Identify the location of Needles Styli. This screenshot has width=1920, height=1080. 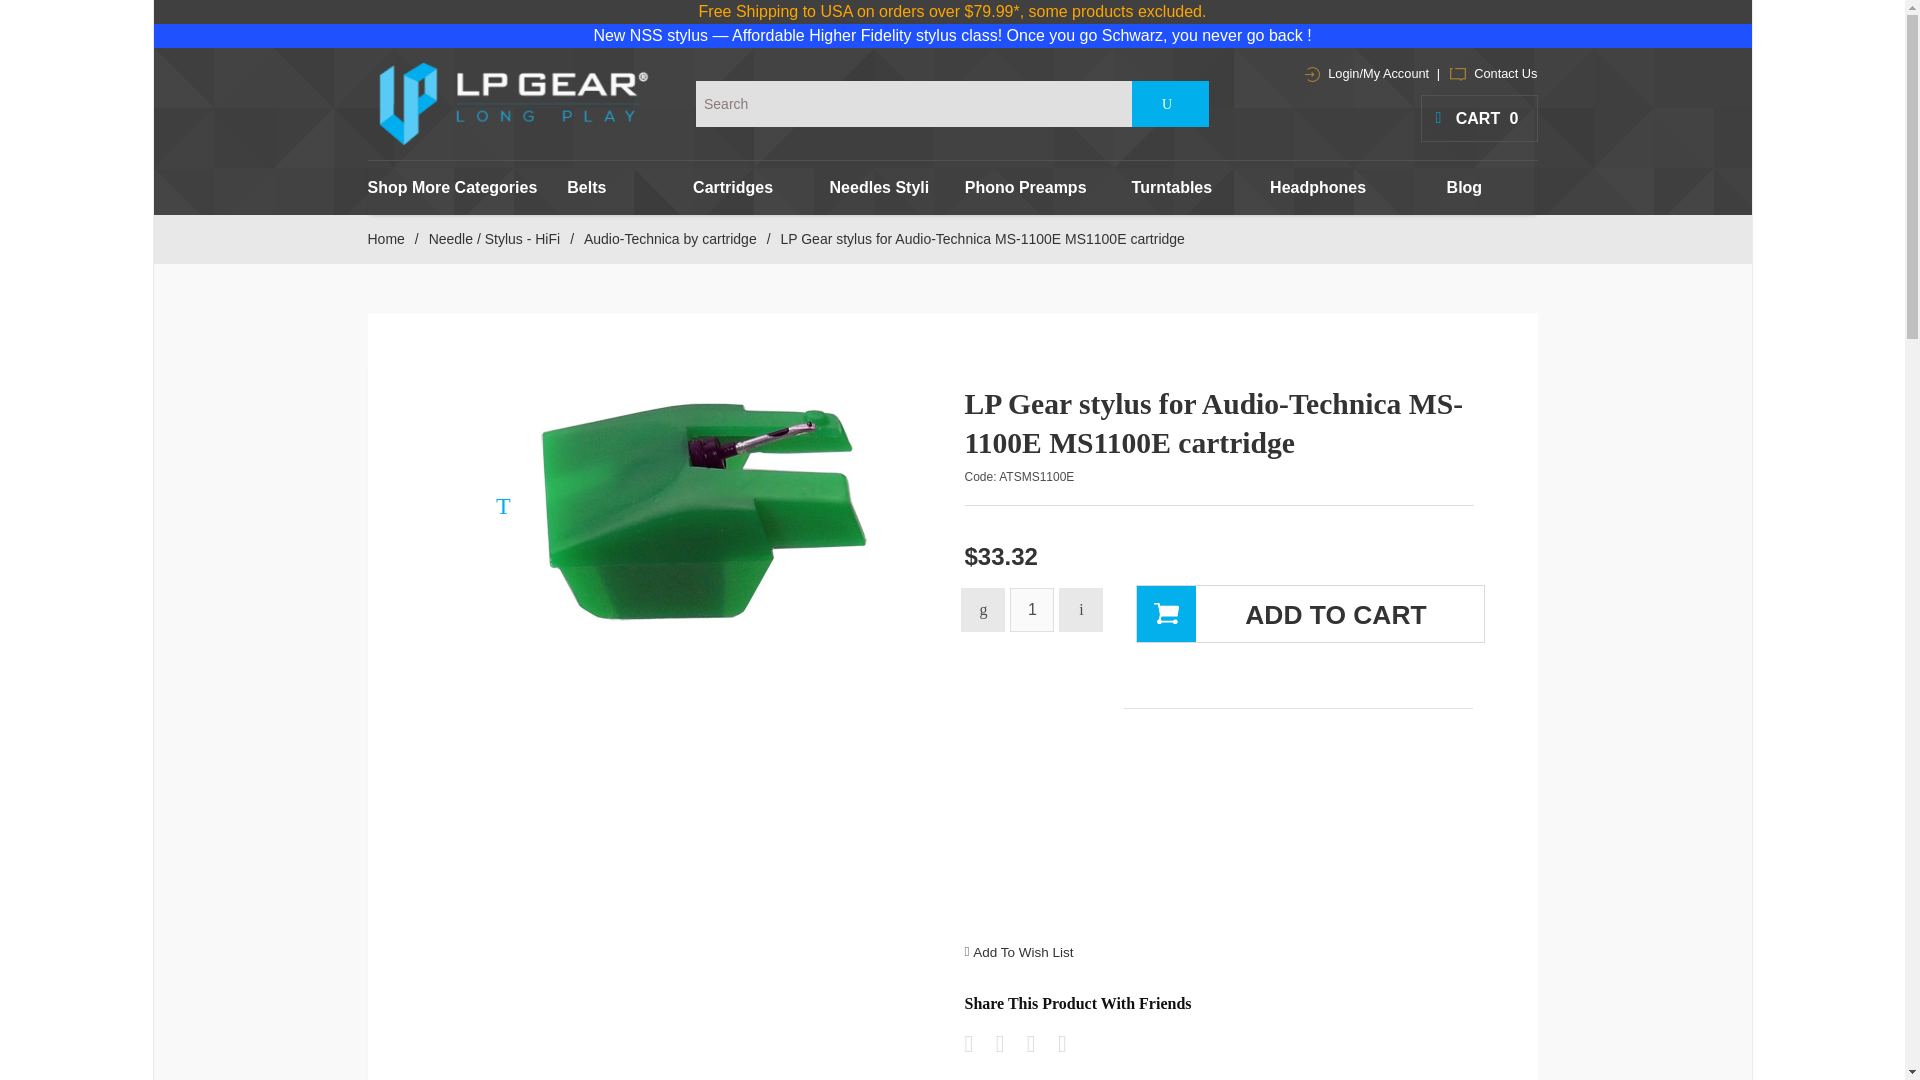
(879, 187).